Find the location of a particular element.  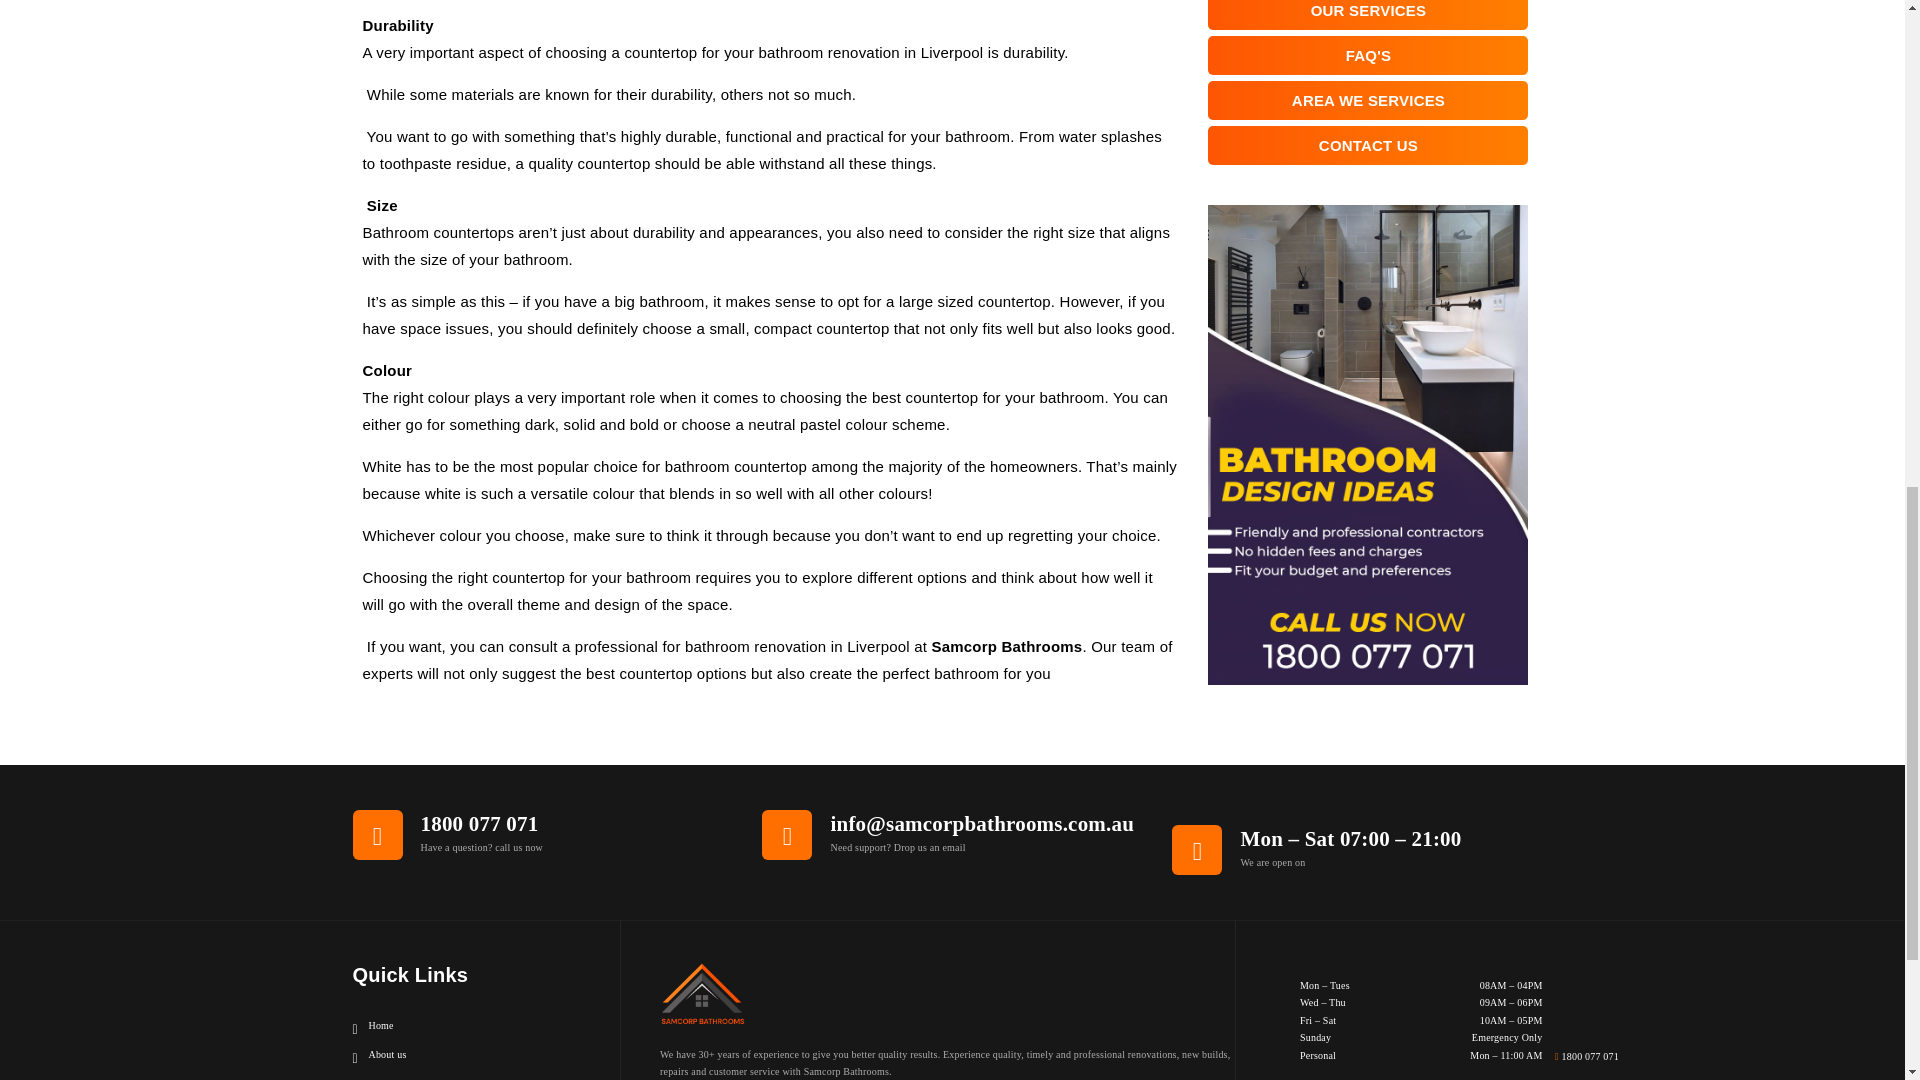

AREA WE SERVICES is located at coordinates (1368, 100).